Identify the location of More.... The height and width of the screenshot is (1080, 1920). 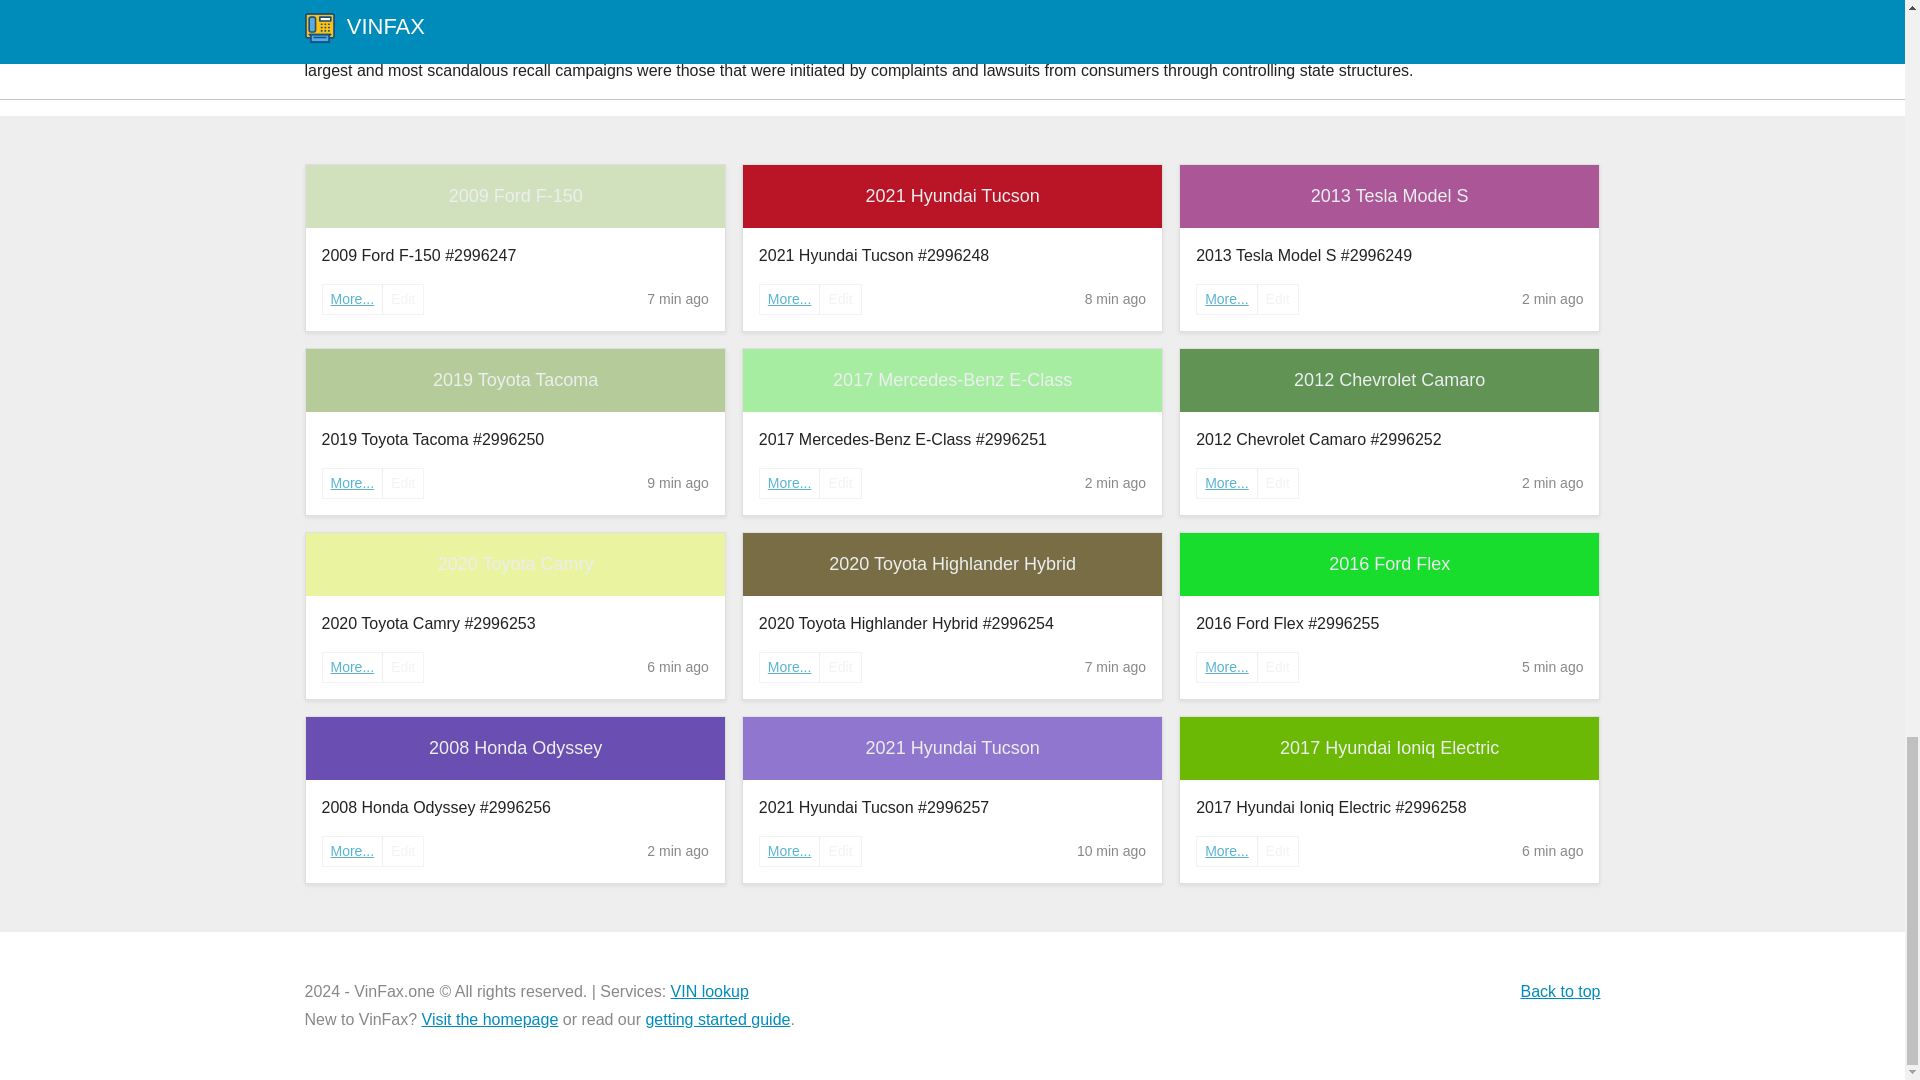
(352, 666).